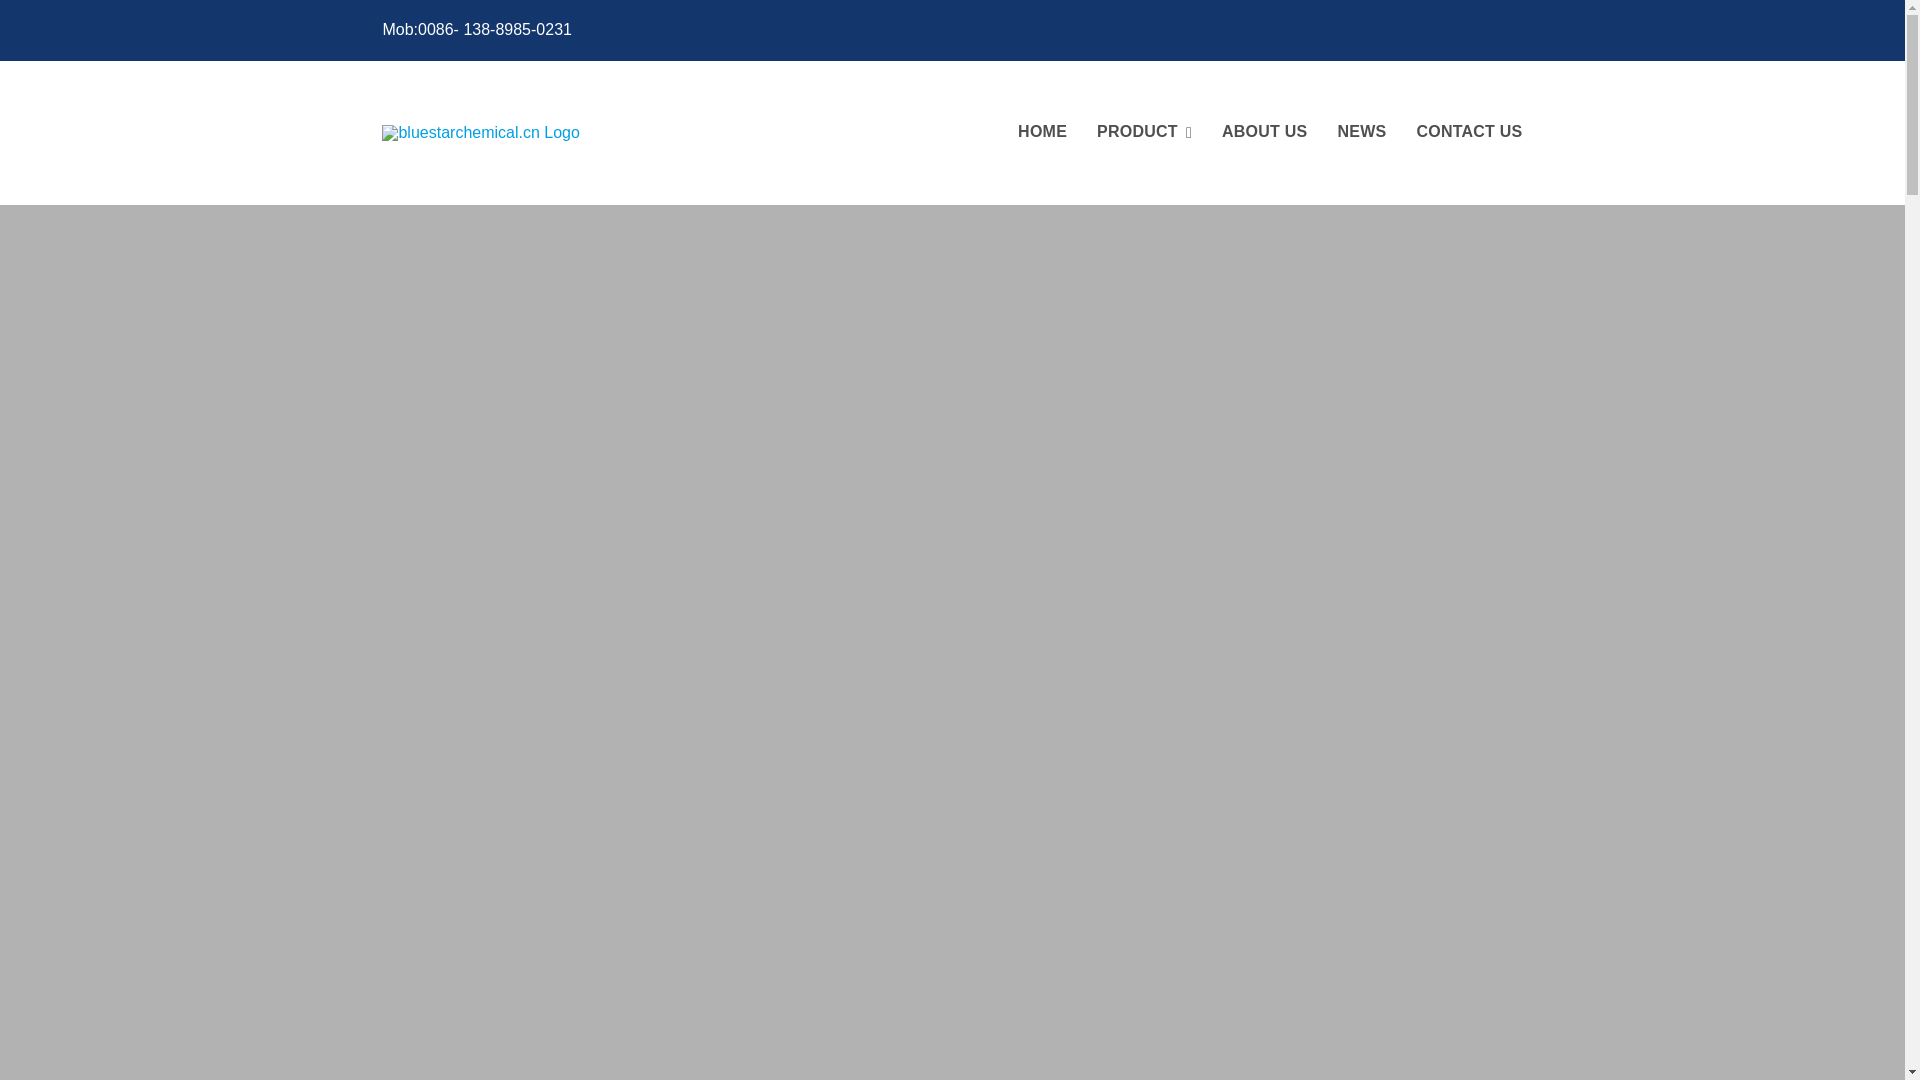 This screenshot has height=1080, width=1920. What do you see at coordinates (1264, 133) in the screenshot?
I see `ABOUT US` at bounding box center [1264, 133].